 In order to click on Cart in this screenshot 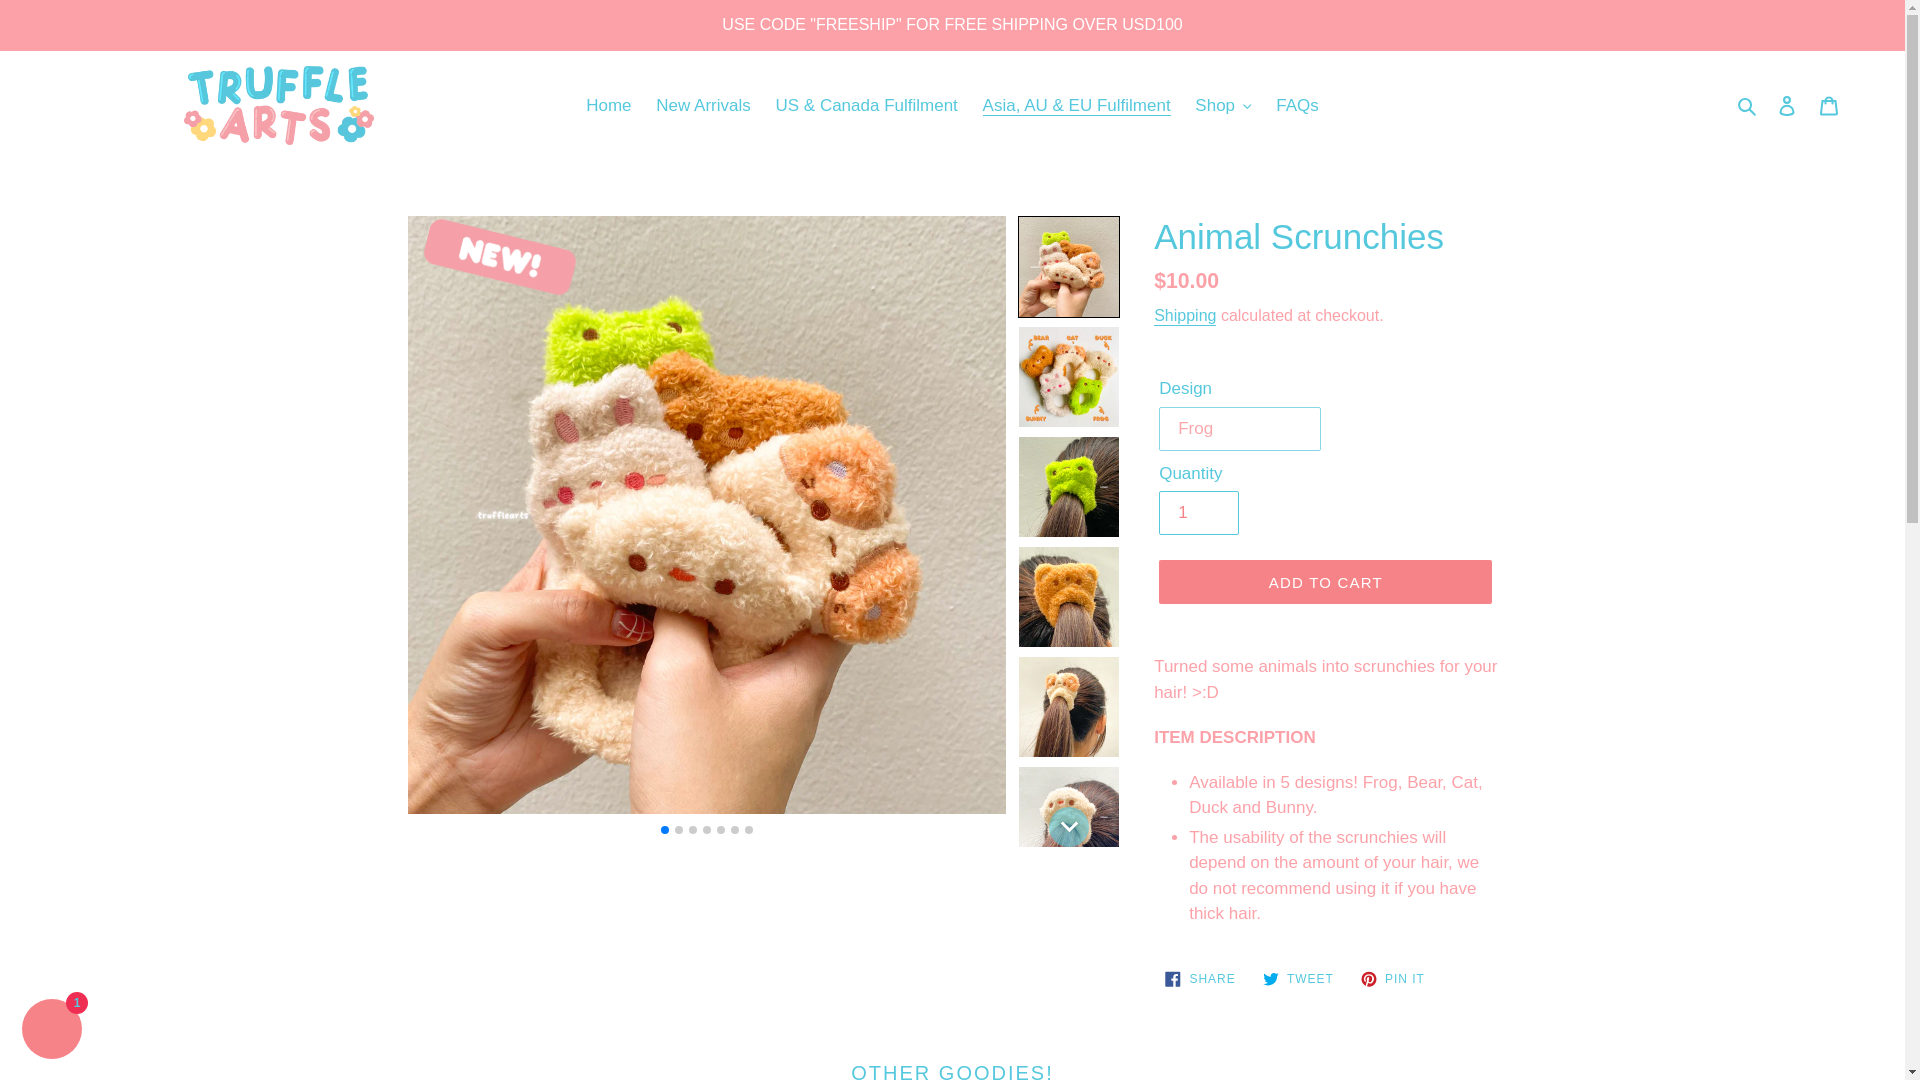, I will do `click(1829, 106)`.